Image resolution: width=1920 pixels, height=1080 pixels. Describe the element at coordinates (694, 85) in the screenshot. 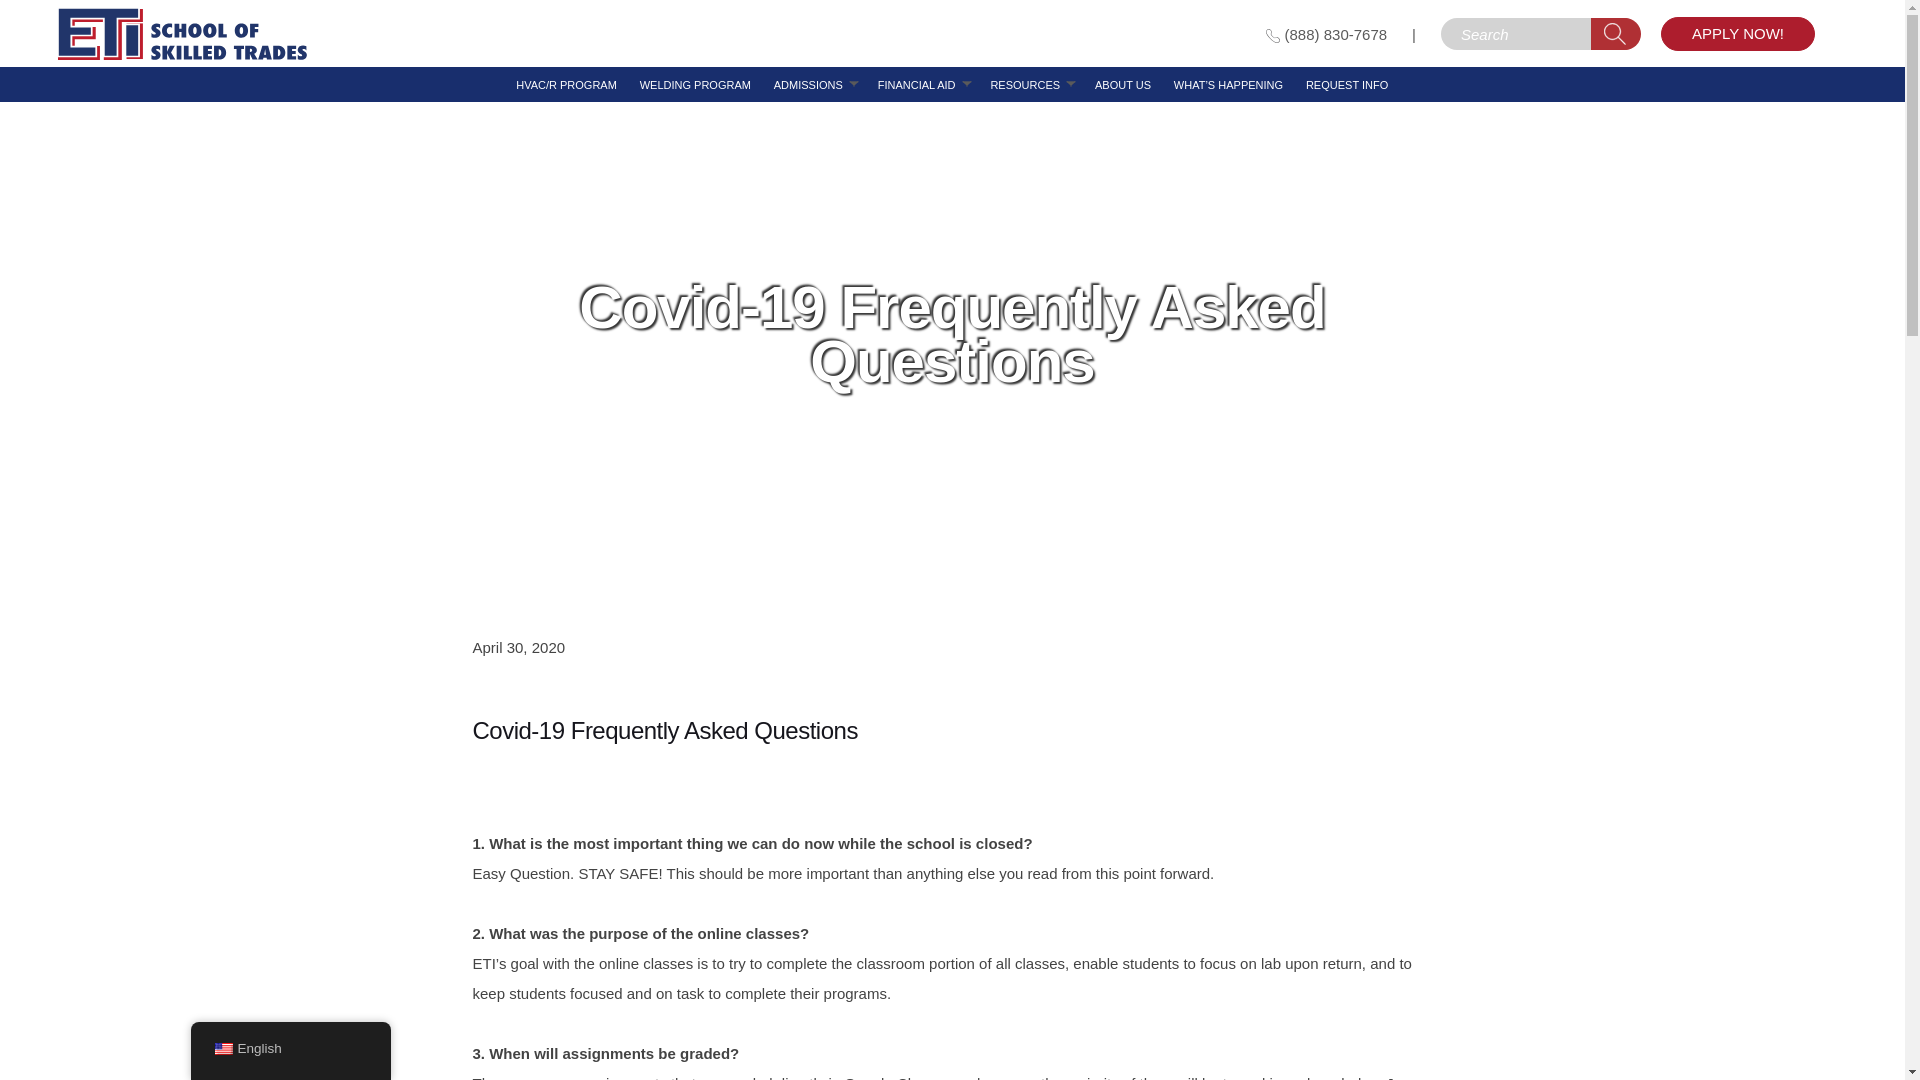

I see `WELDING PROGRAM` at that location.